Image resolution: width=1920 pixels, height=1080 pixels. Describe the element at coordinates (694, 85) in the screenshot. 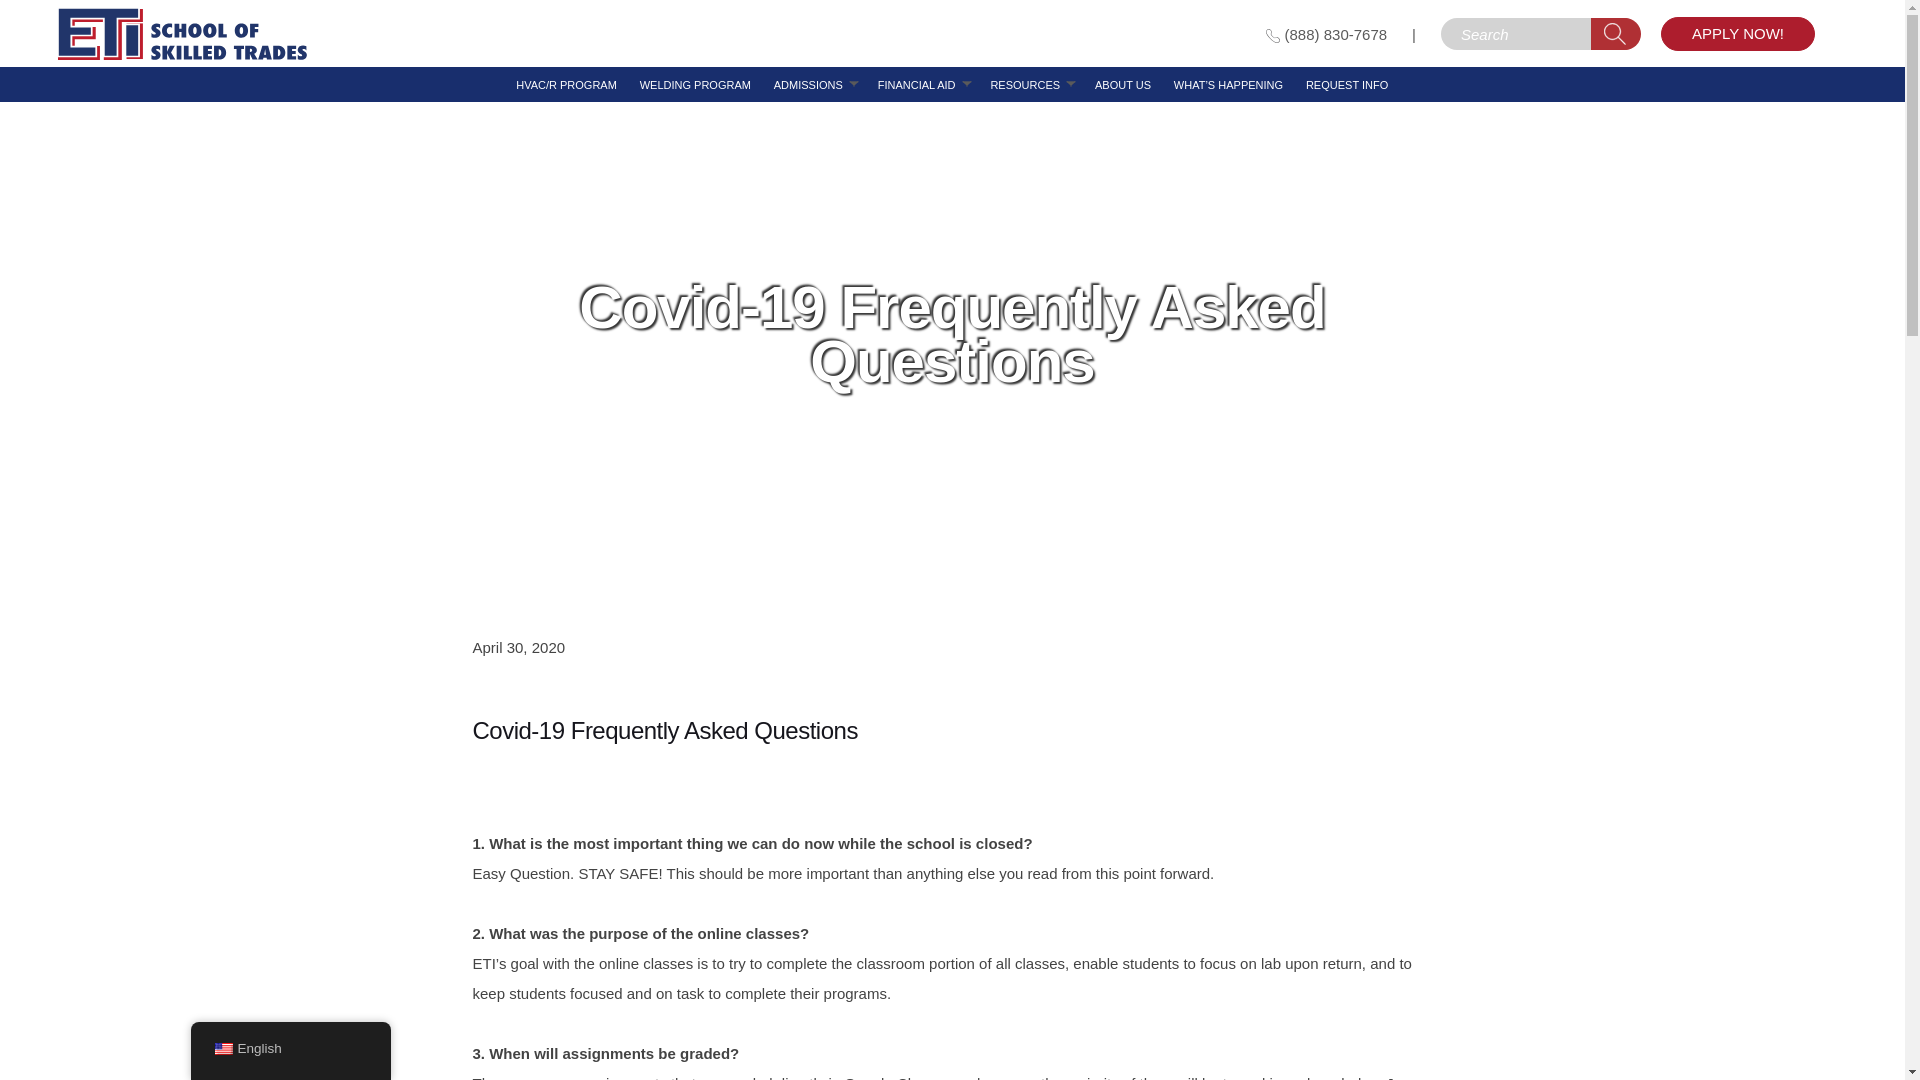

I see `WELDING PROGRAM` at that location.